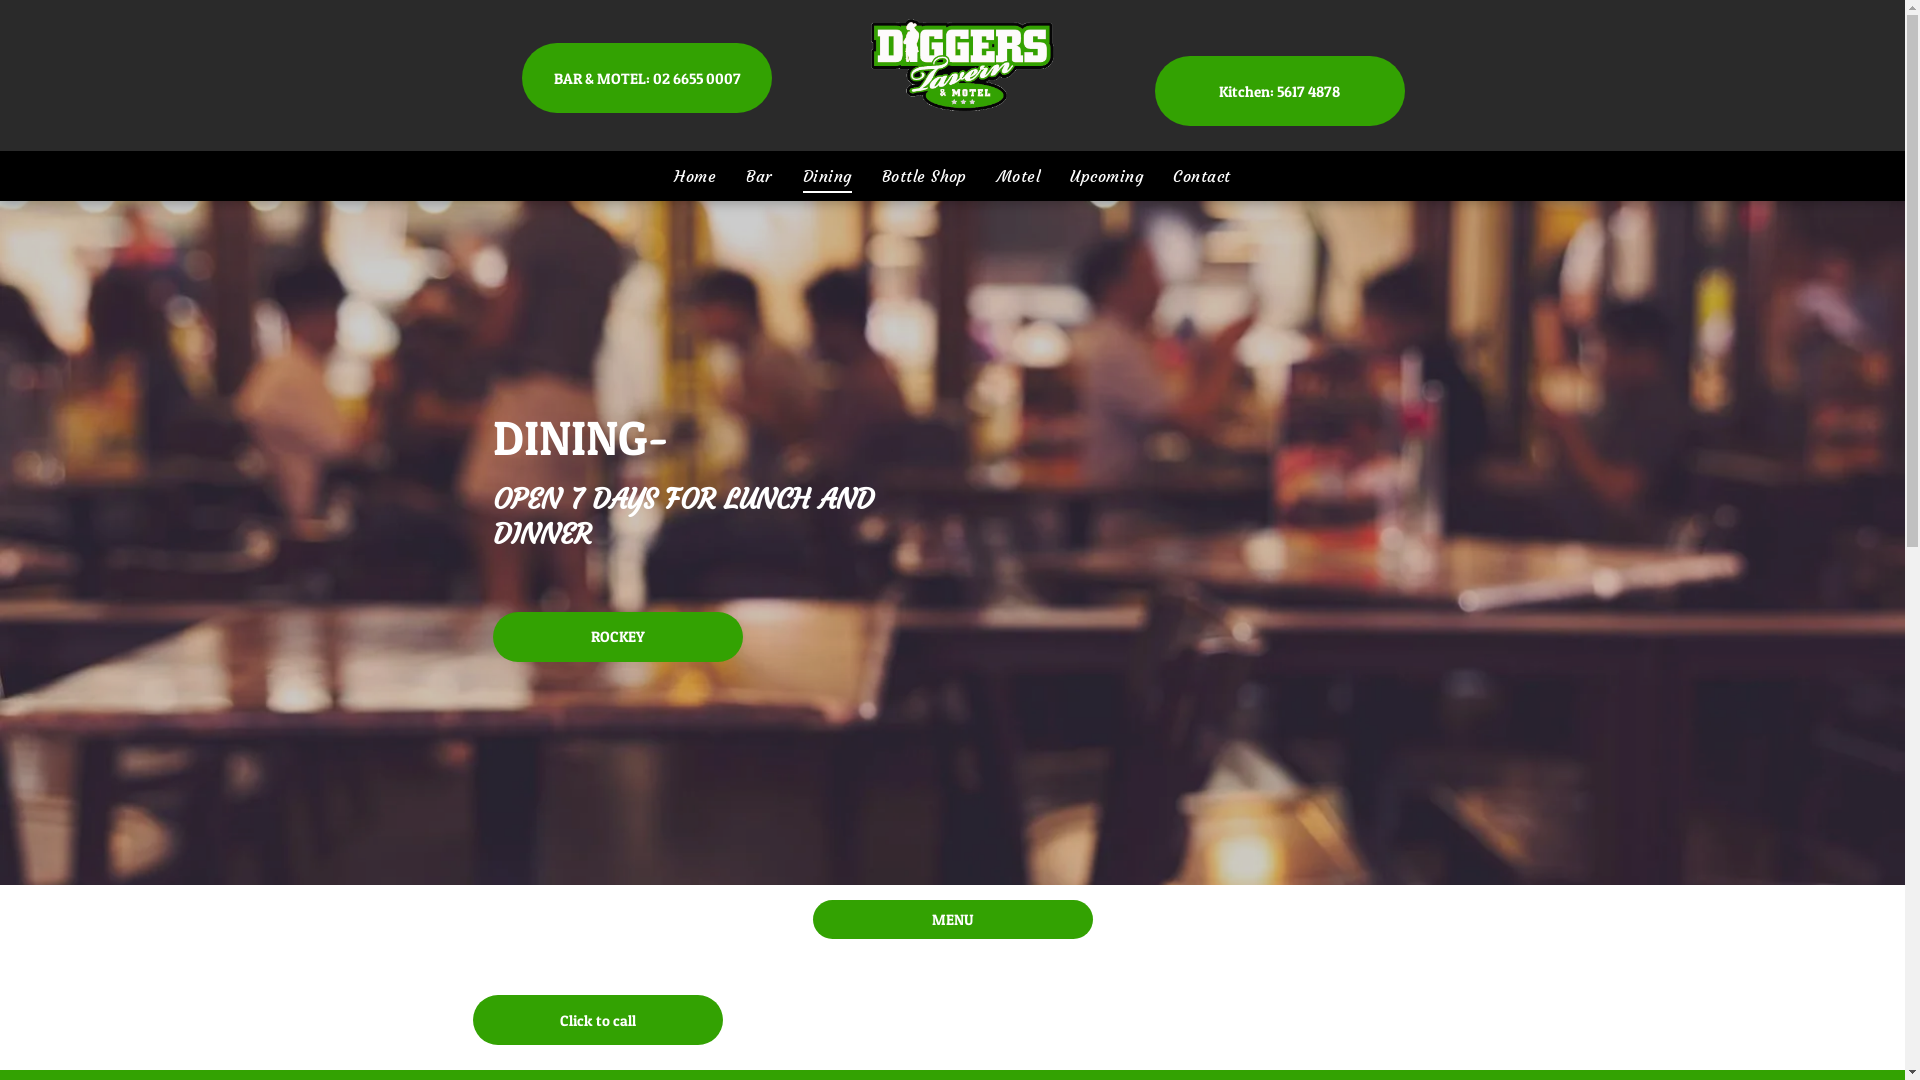 Image resolution: width=1920 pixels, height=1080 pixels. What do you see at coordinates (695, 176) in the screenshot?
I see `Home` at bounding box center [695, 176].